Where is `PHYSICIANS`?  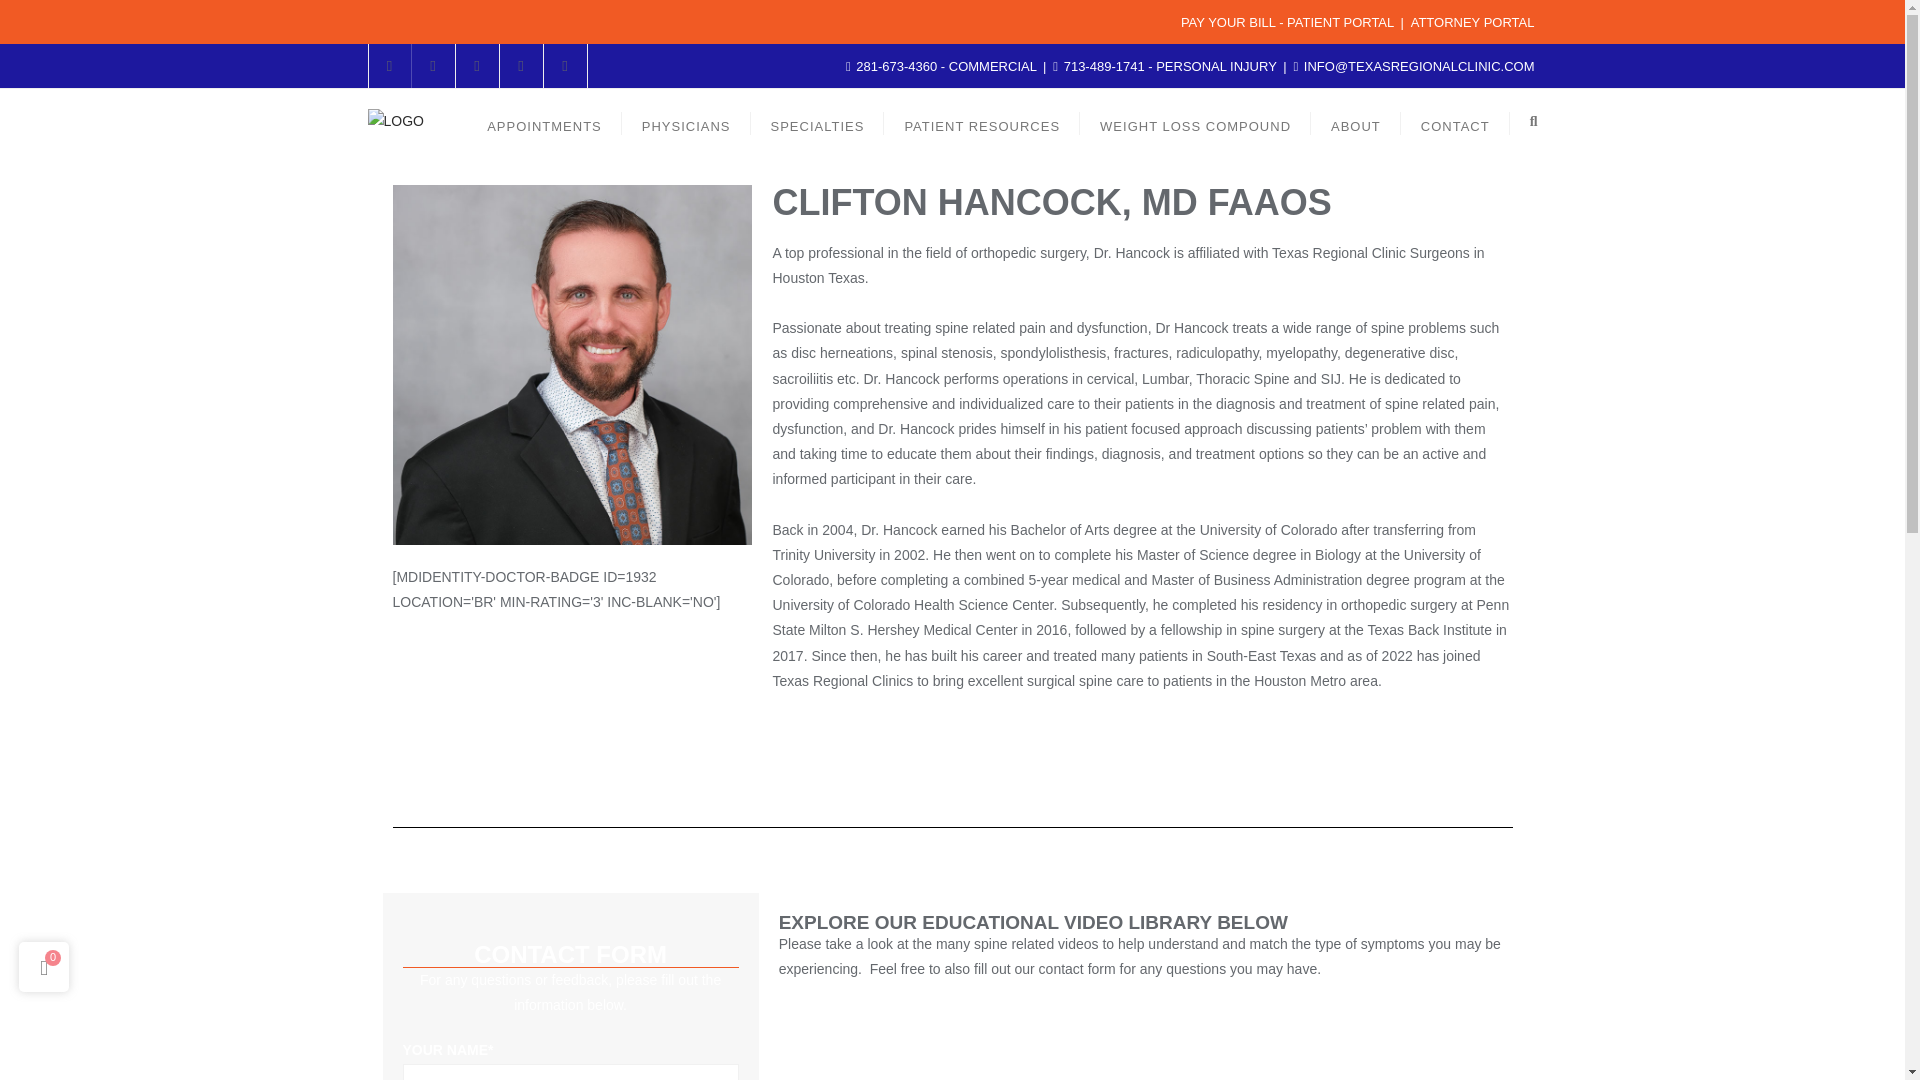
PHYSICIANS is located at coordinates (686, 121).